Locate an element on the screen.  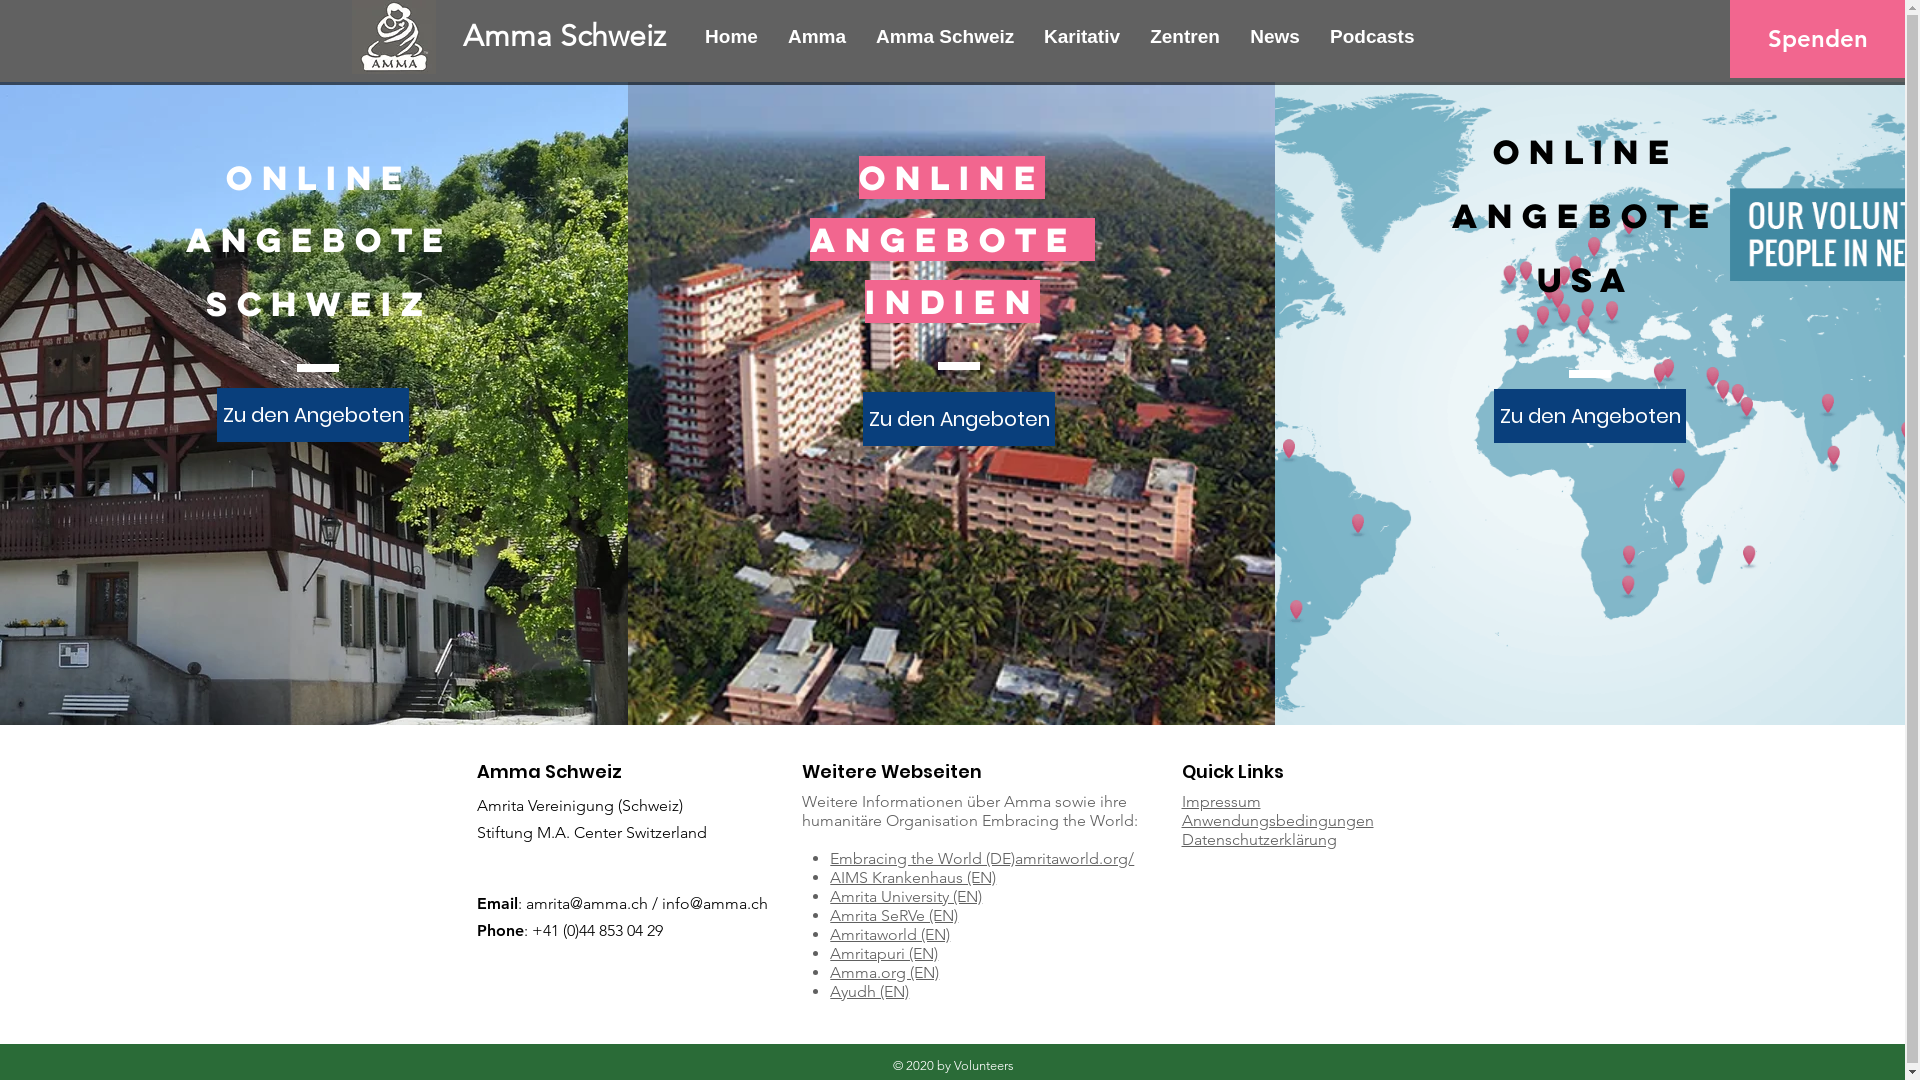
Ayudh (EN) is located at coordinates (870, 992).